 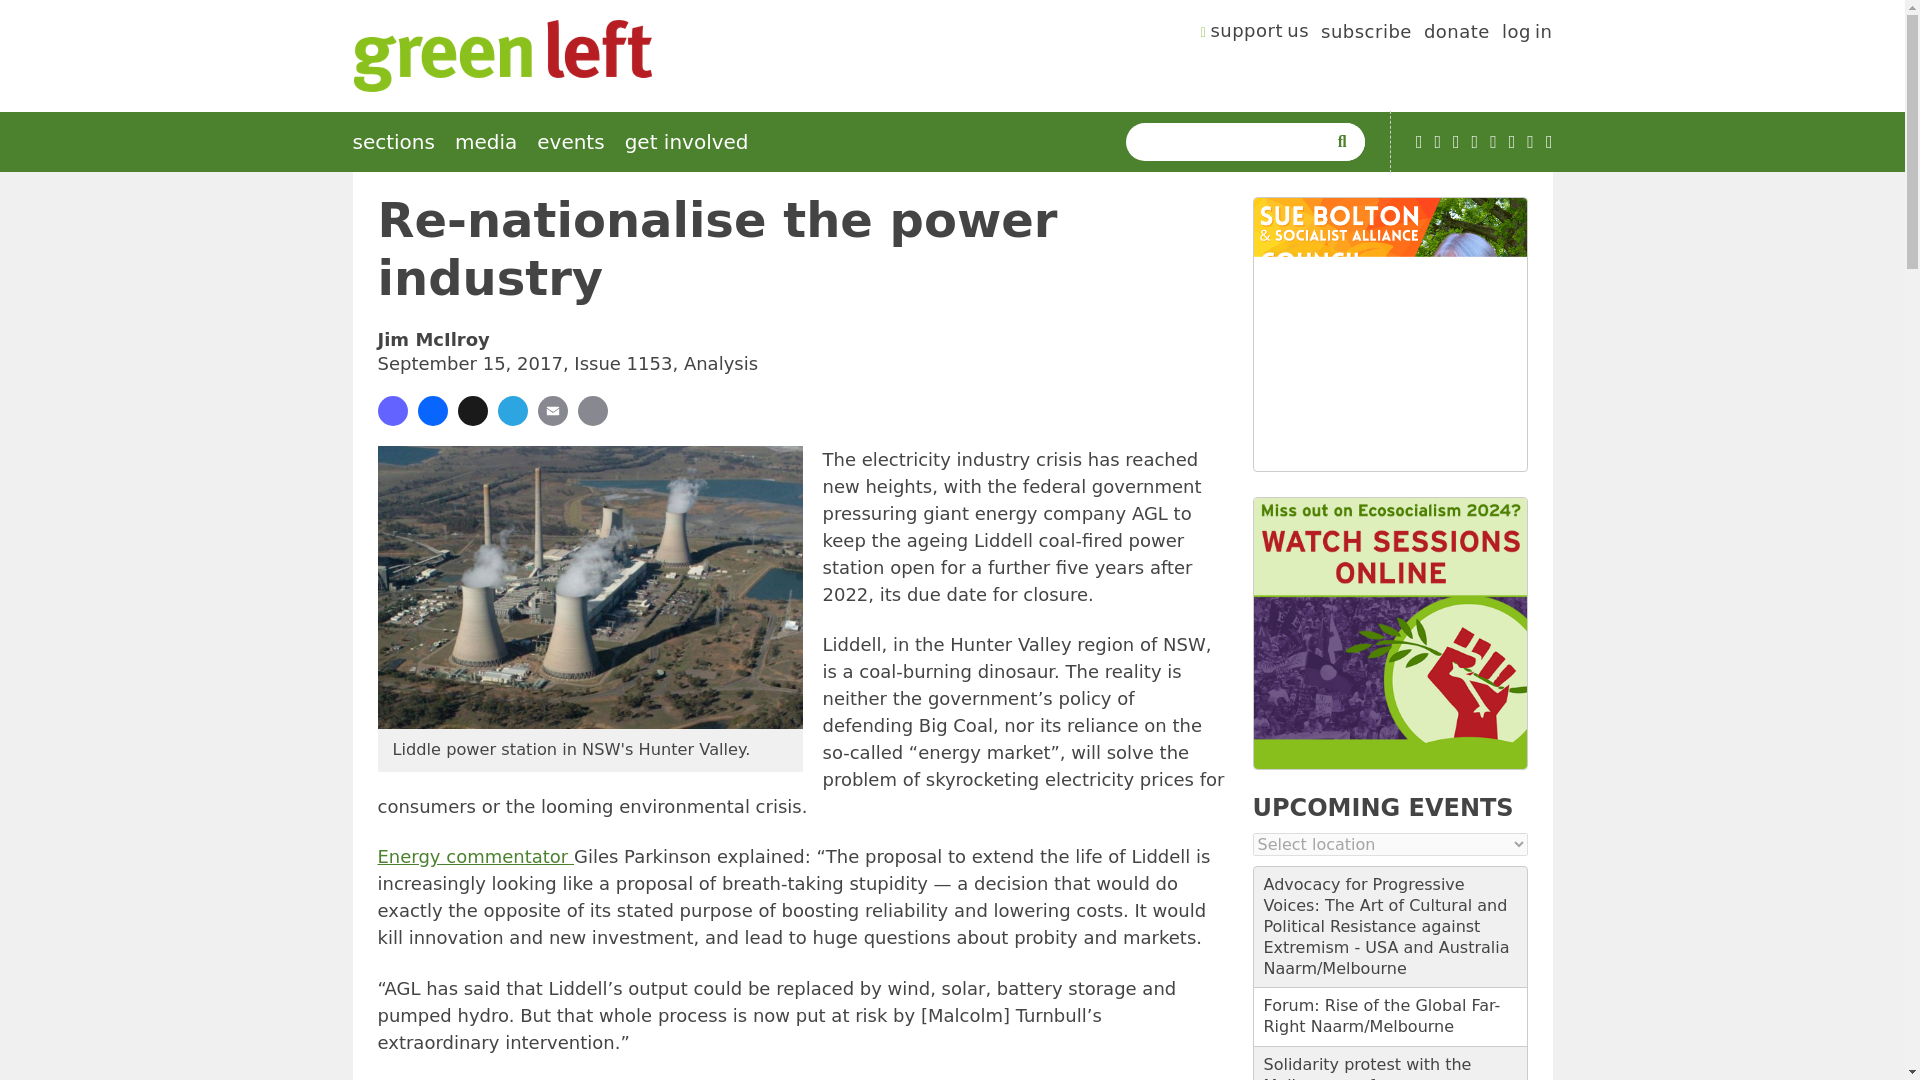 What do you see at coordinates (392, 410) in the screenshot?
I see `Share on Mastondon` at bounding box center [392, 410].